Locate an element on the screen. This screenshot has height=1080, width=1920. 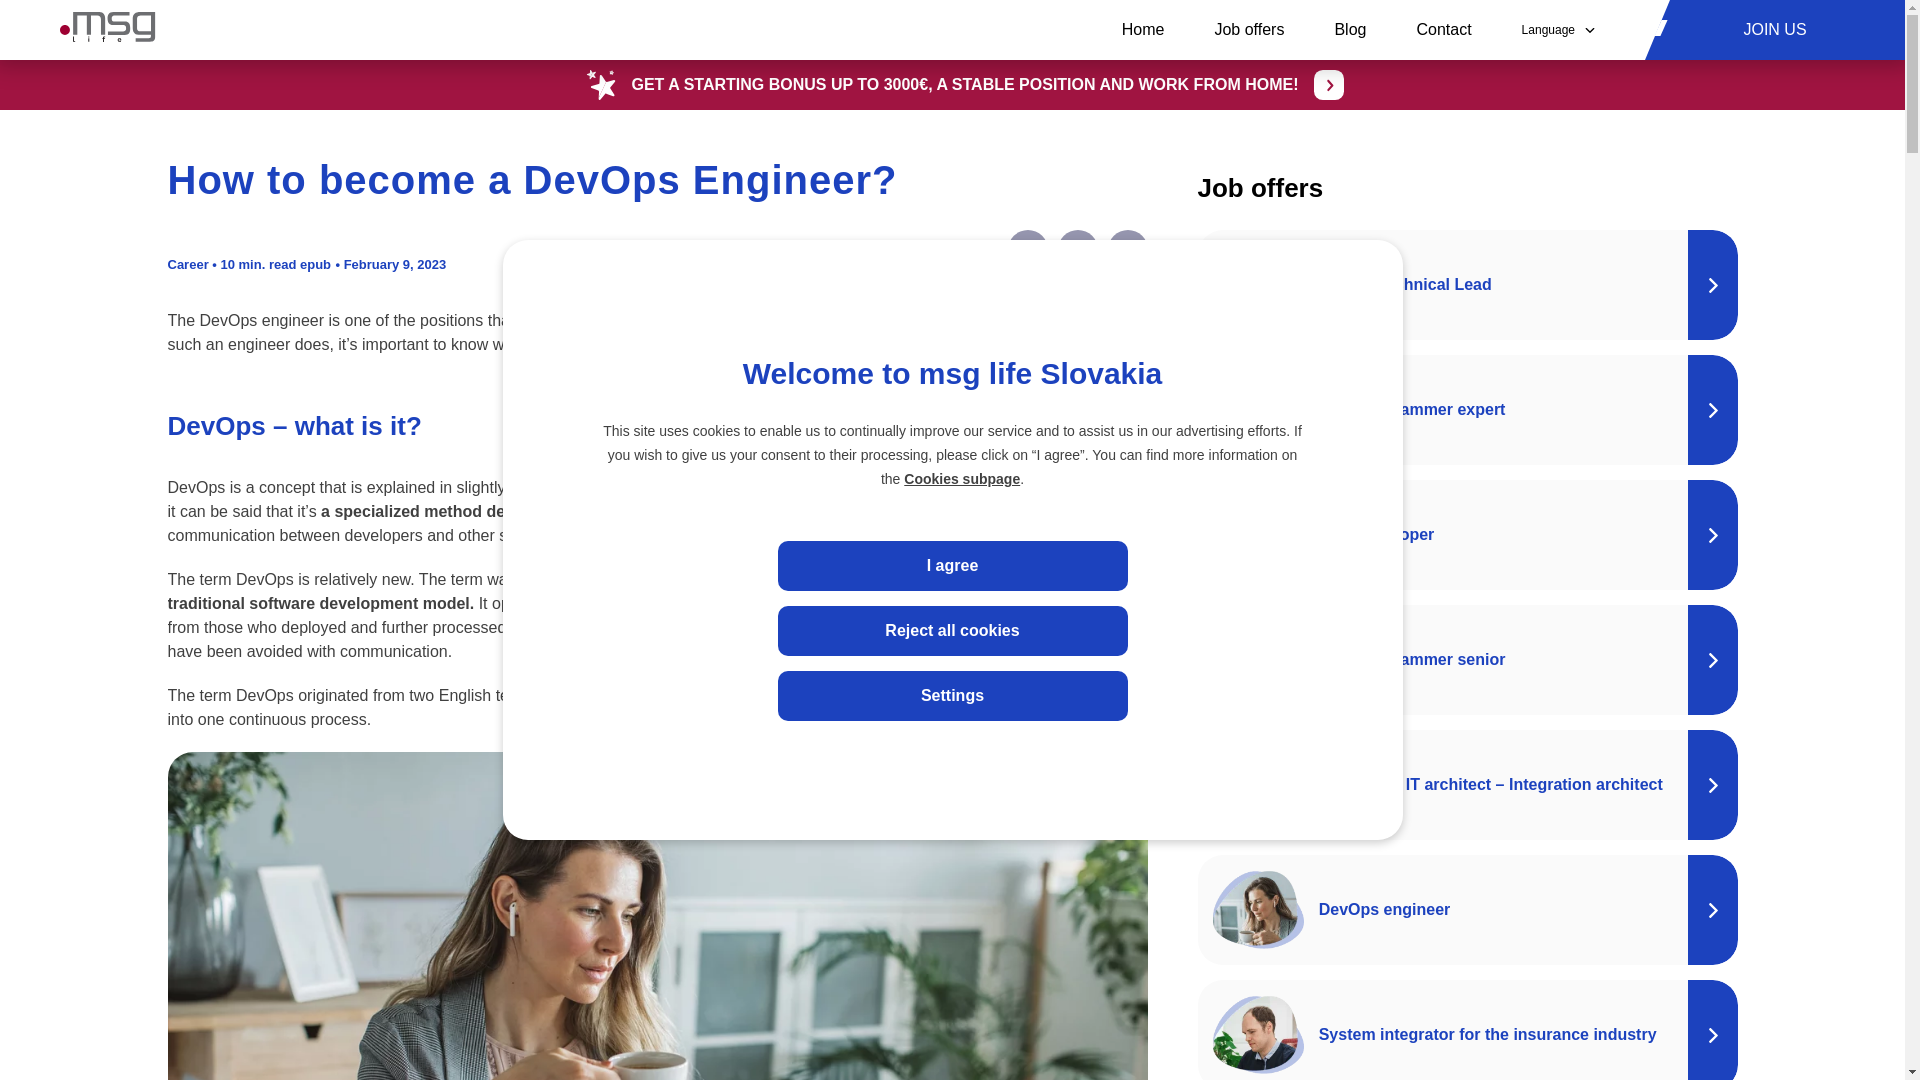
Contact is located at coordinates (1443, 30).